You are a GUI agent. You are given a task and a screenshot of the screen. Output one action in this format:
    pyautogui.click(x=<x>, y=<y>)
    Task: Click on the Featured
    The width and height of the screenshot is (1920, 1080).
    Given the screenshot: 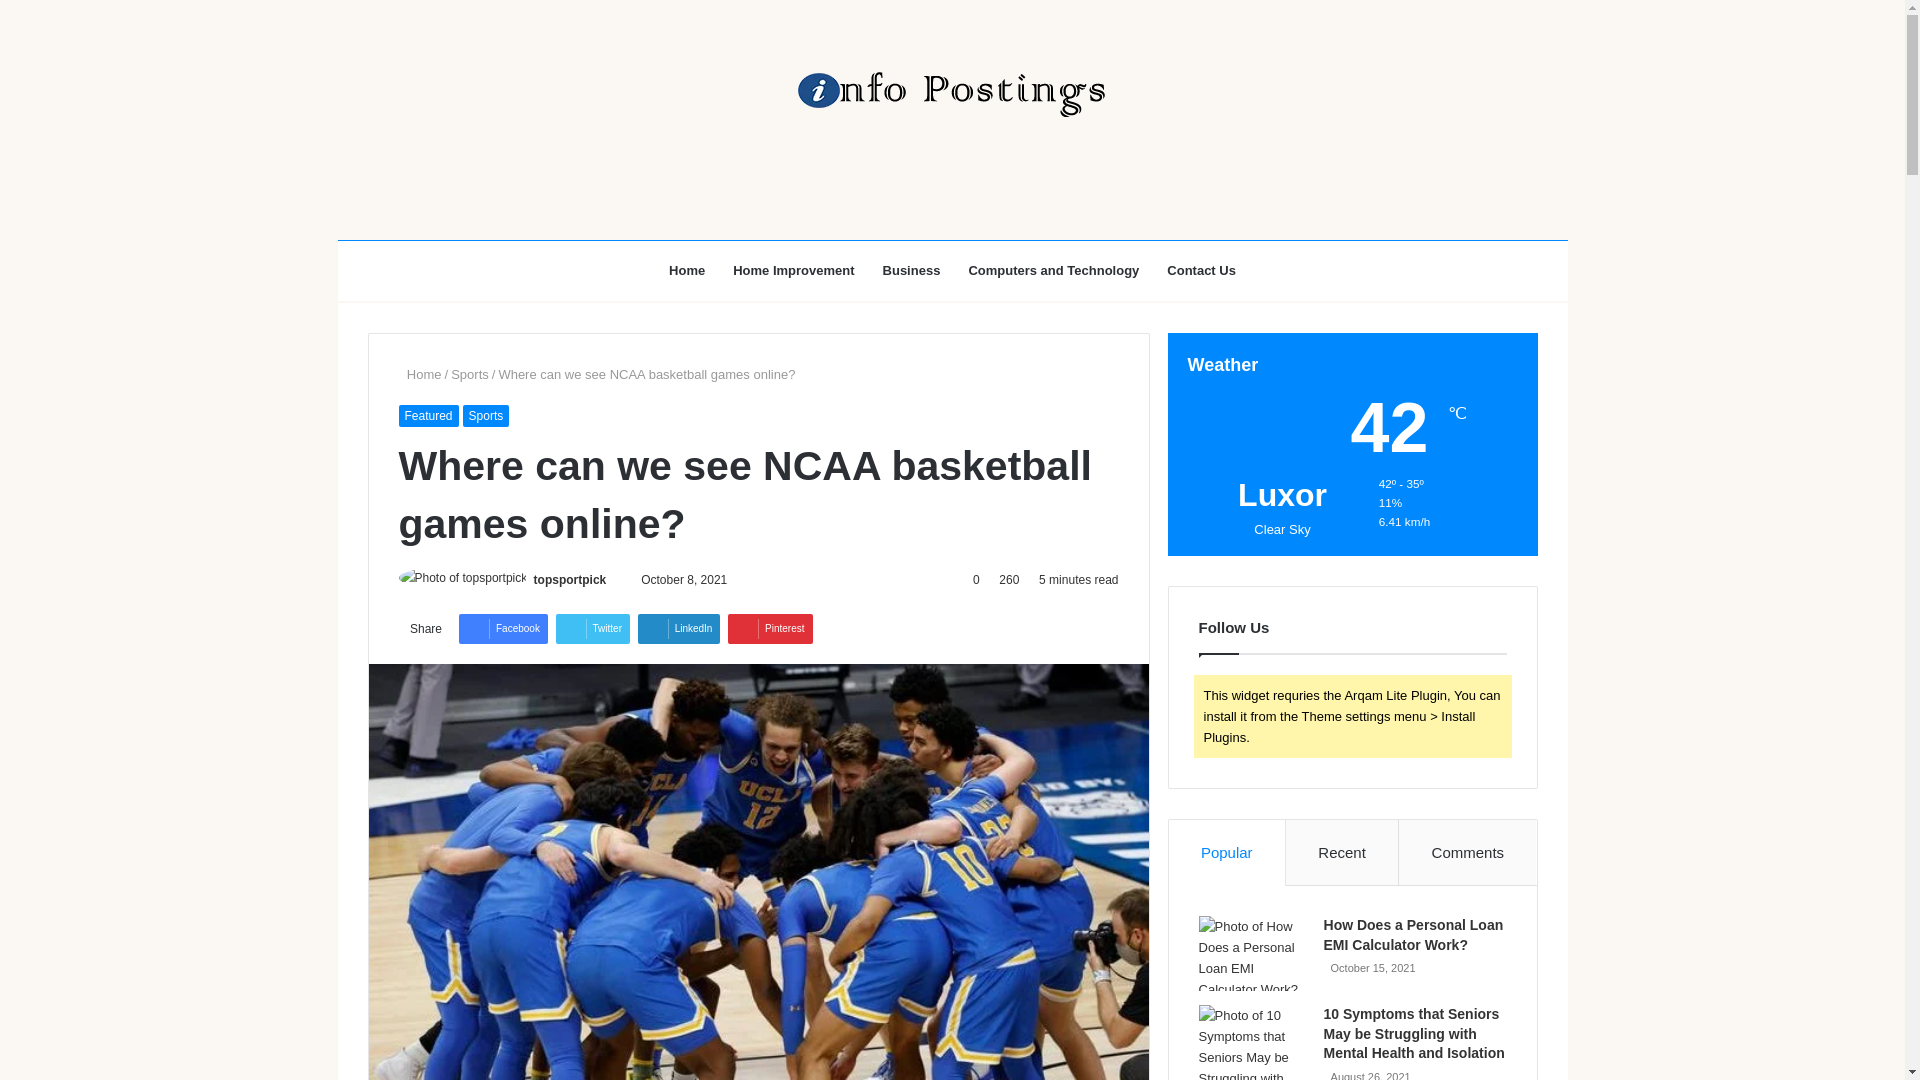 What is the action you would take?
    pyautogui.click(x=428, y=416)
    